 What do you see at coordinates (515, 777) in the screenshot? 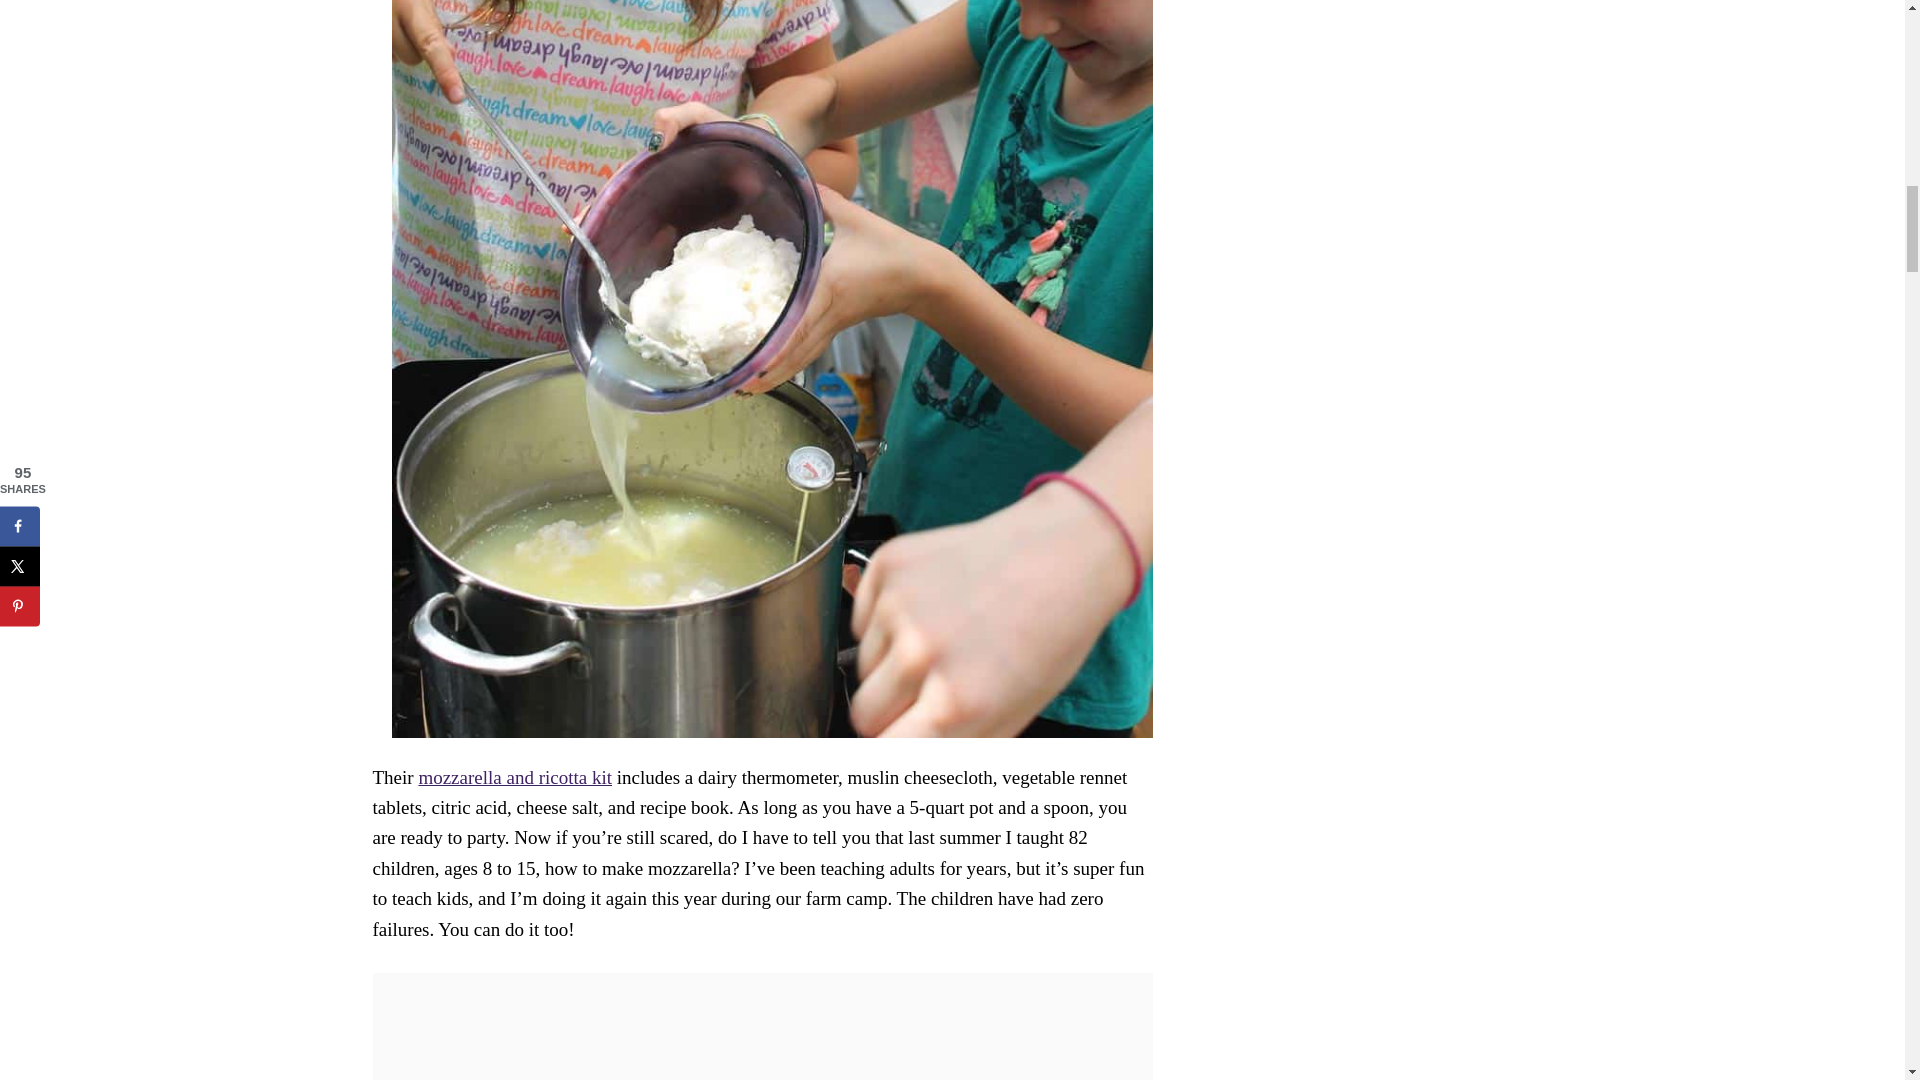
I see `mozzarella and ricotta kit` at bounding box center [515, 777].